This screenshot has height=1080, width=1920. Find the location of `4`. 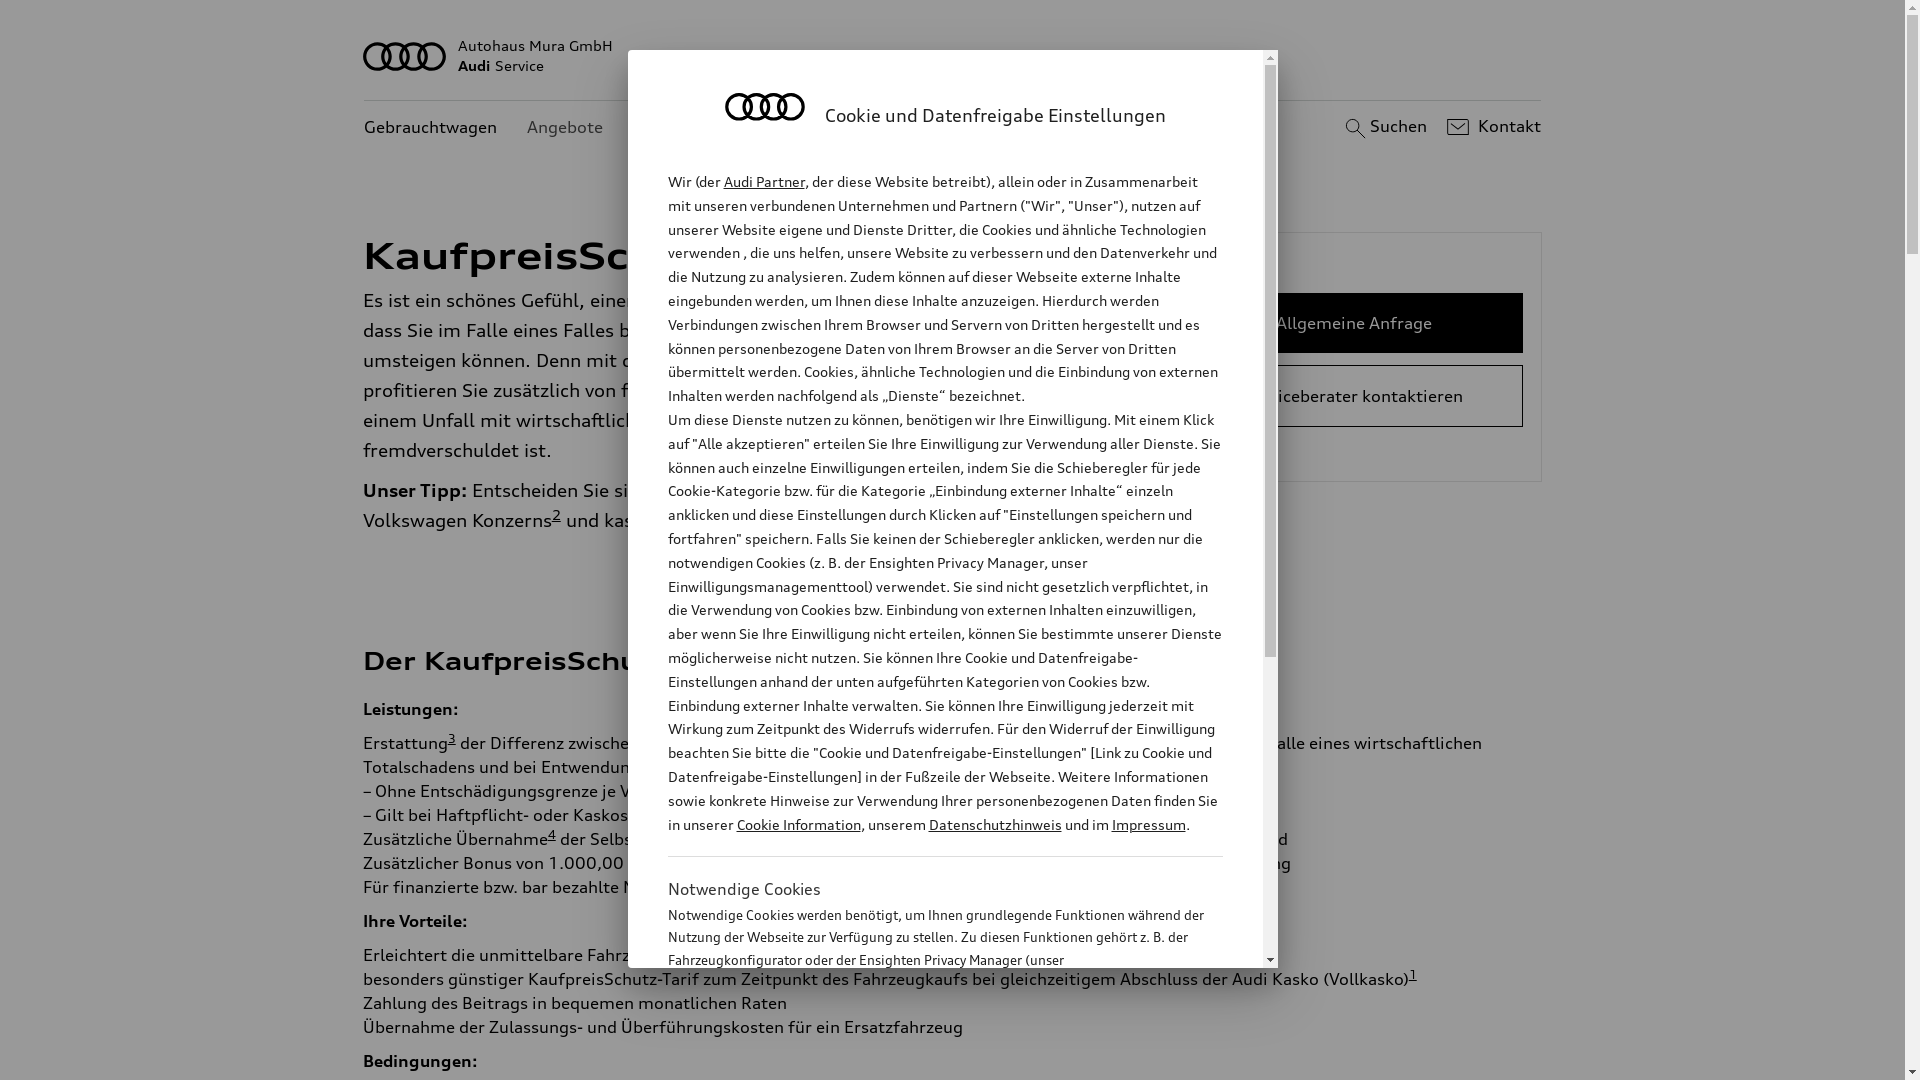

4 is located at coordinates (552, 834).